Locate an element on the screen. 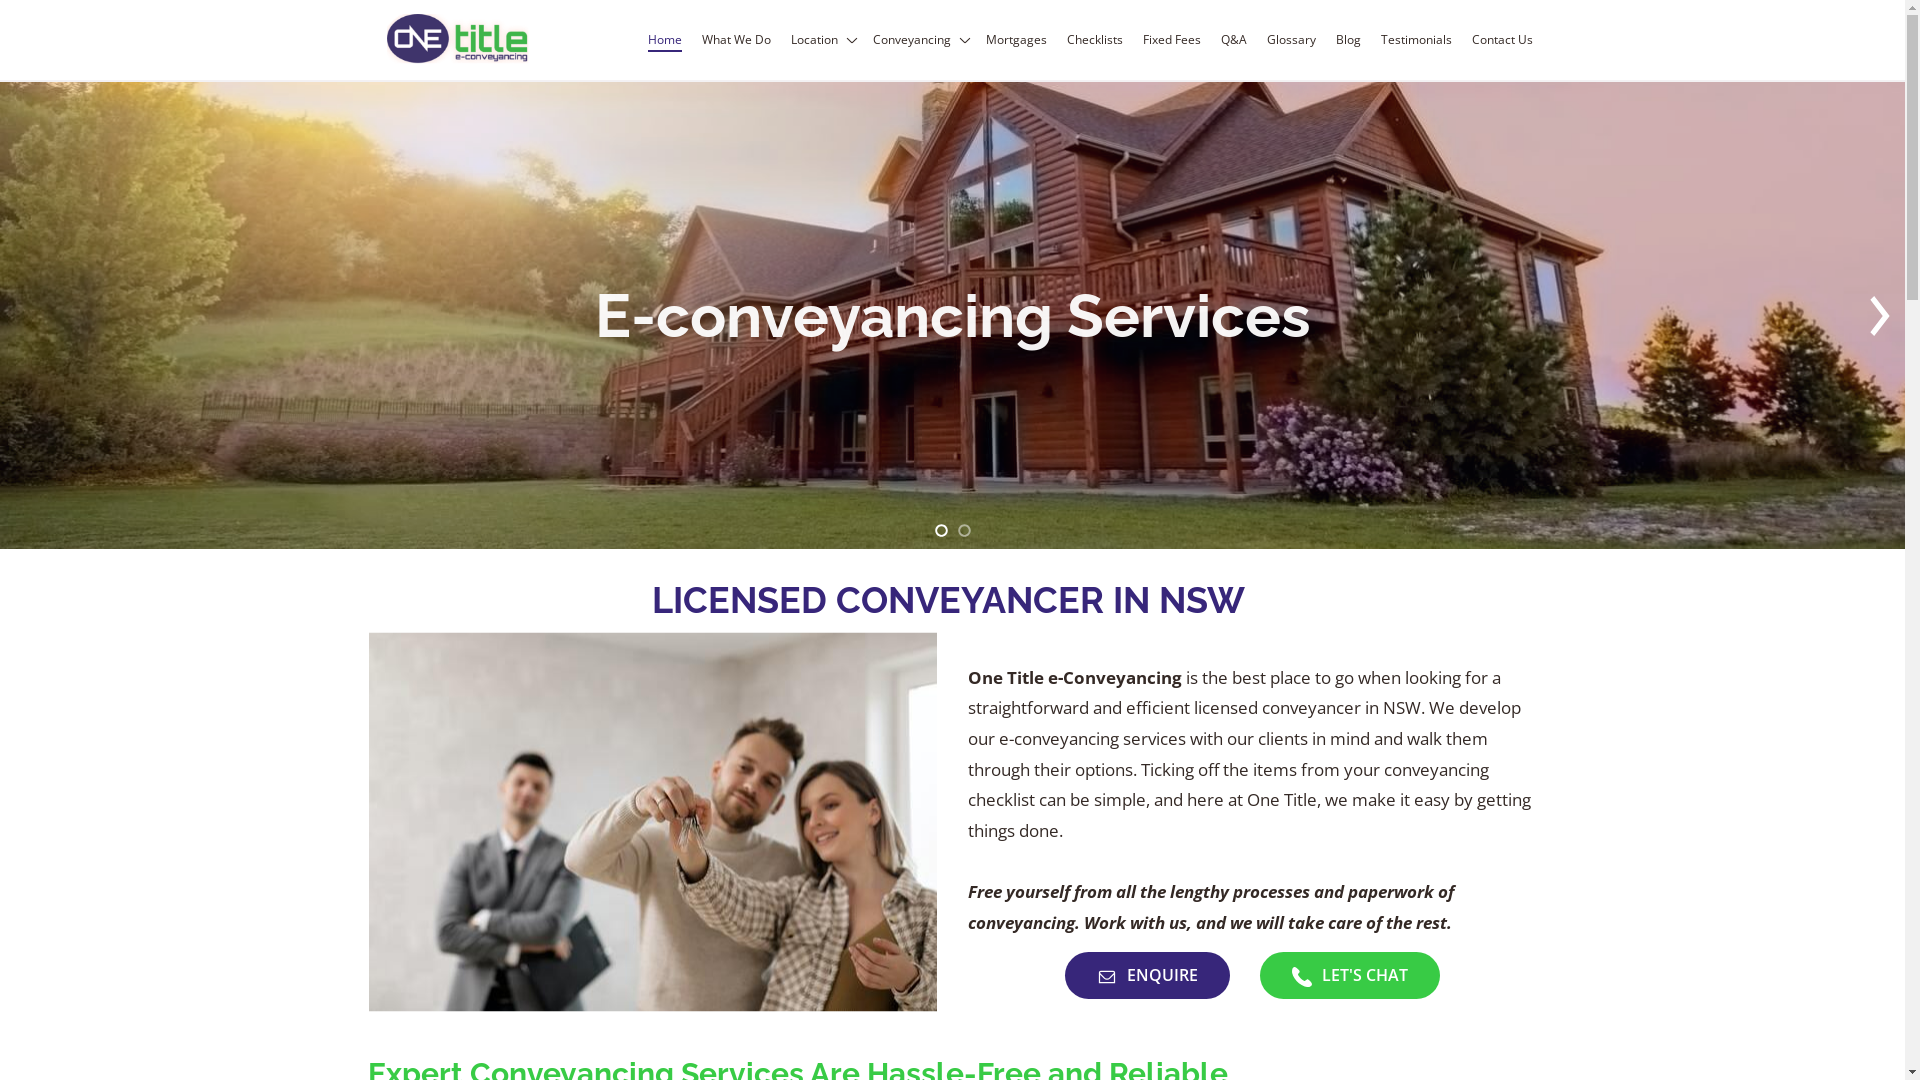 The height and width of the screenshot is (1080, 1920). Conveyancing is located at coordinates (920, 40).